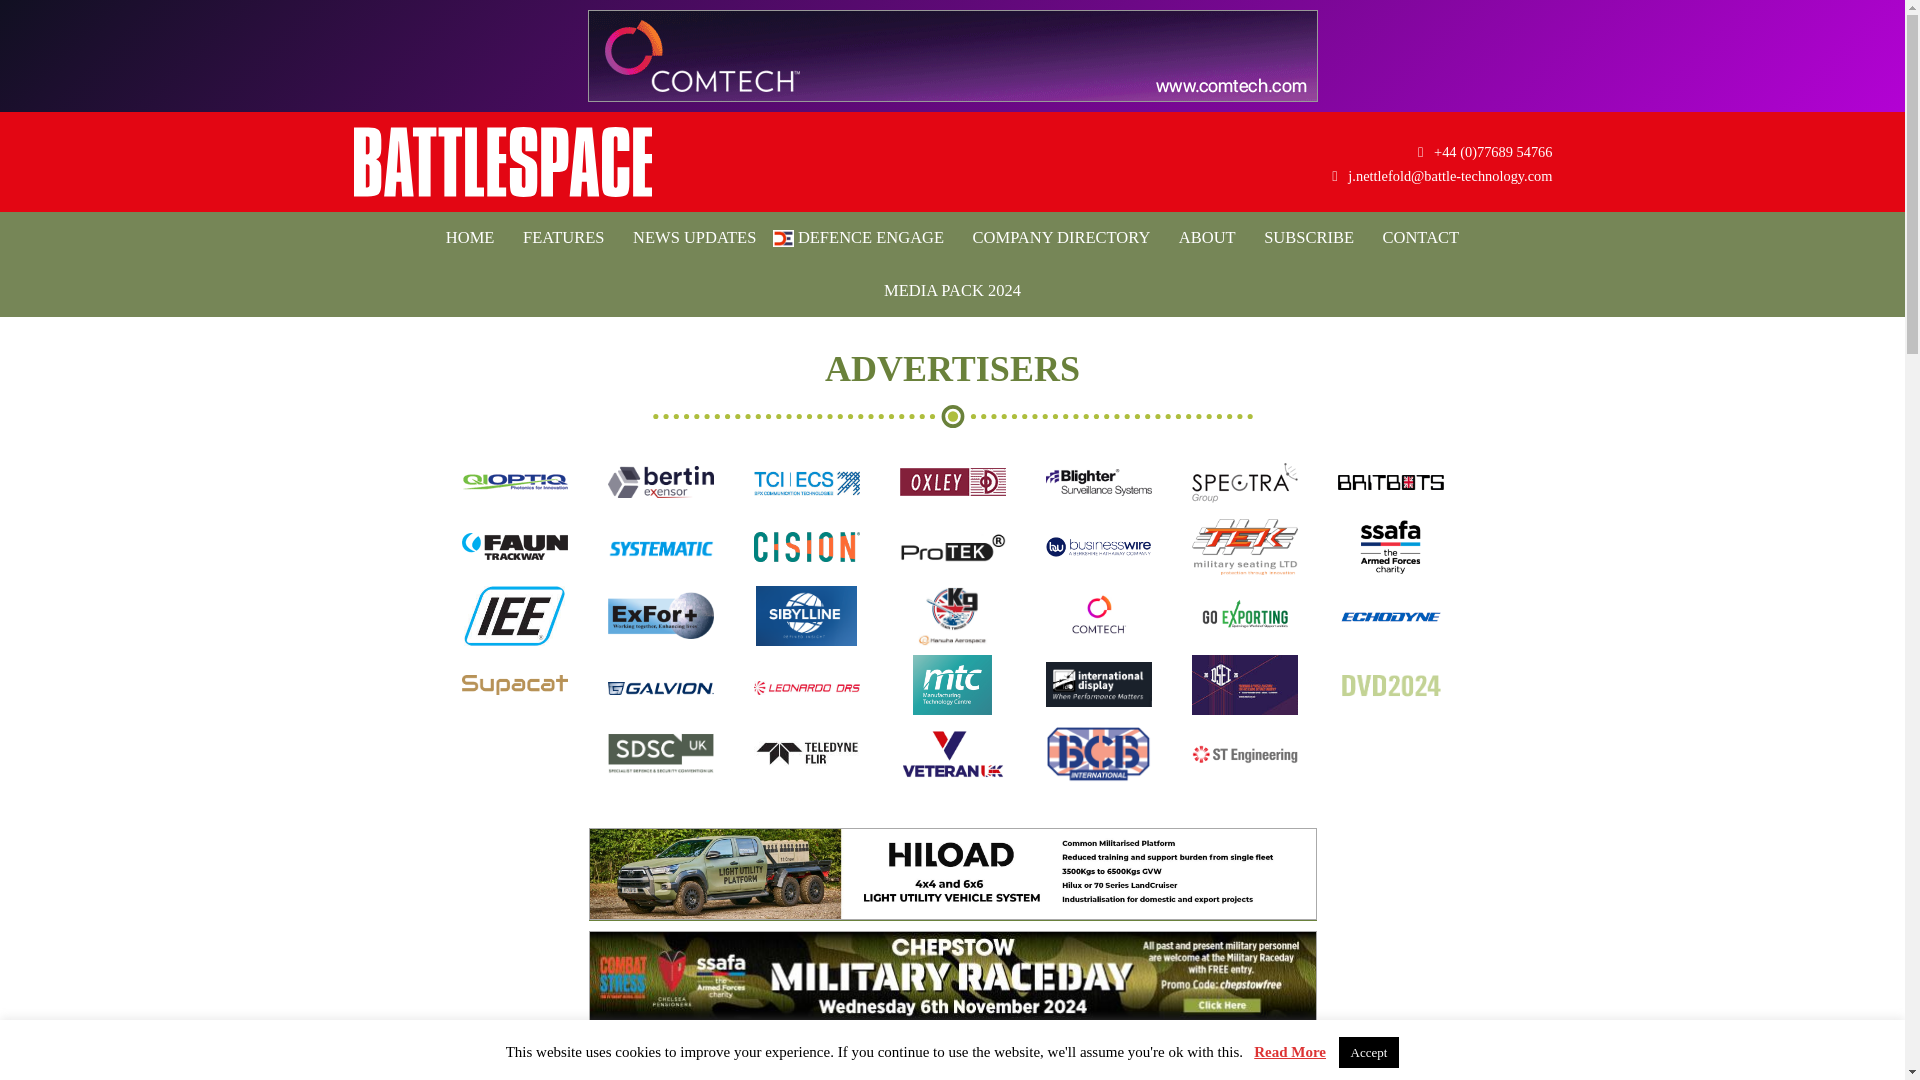 Image resolution: width=1920 pixels, height=1080 pixels. I want to click on HOME, so click(470, 238).